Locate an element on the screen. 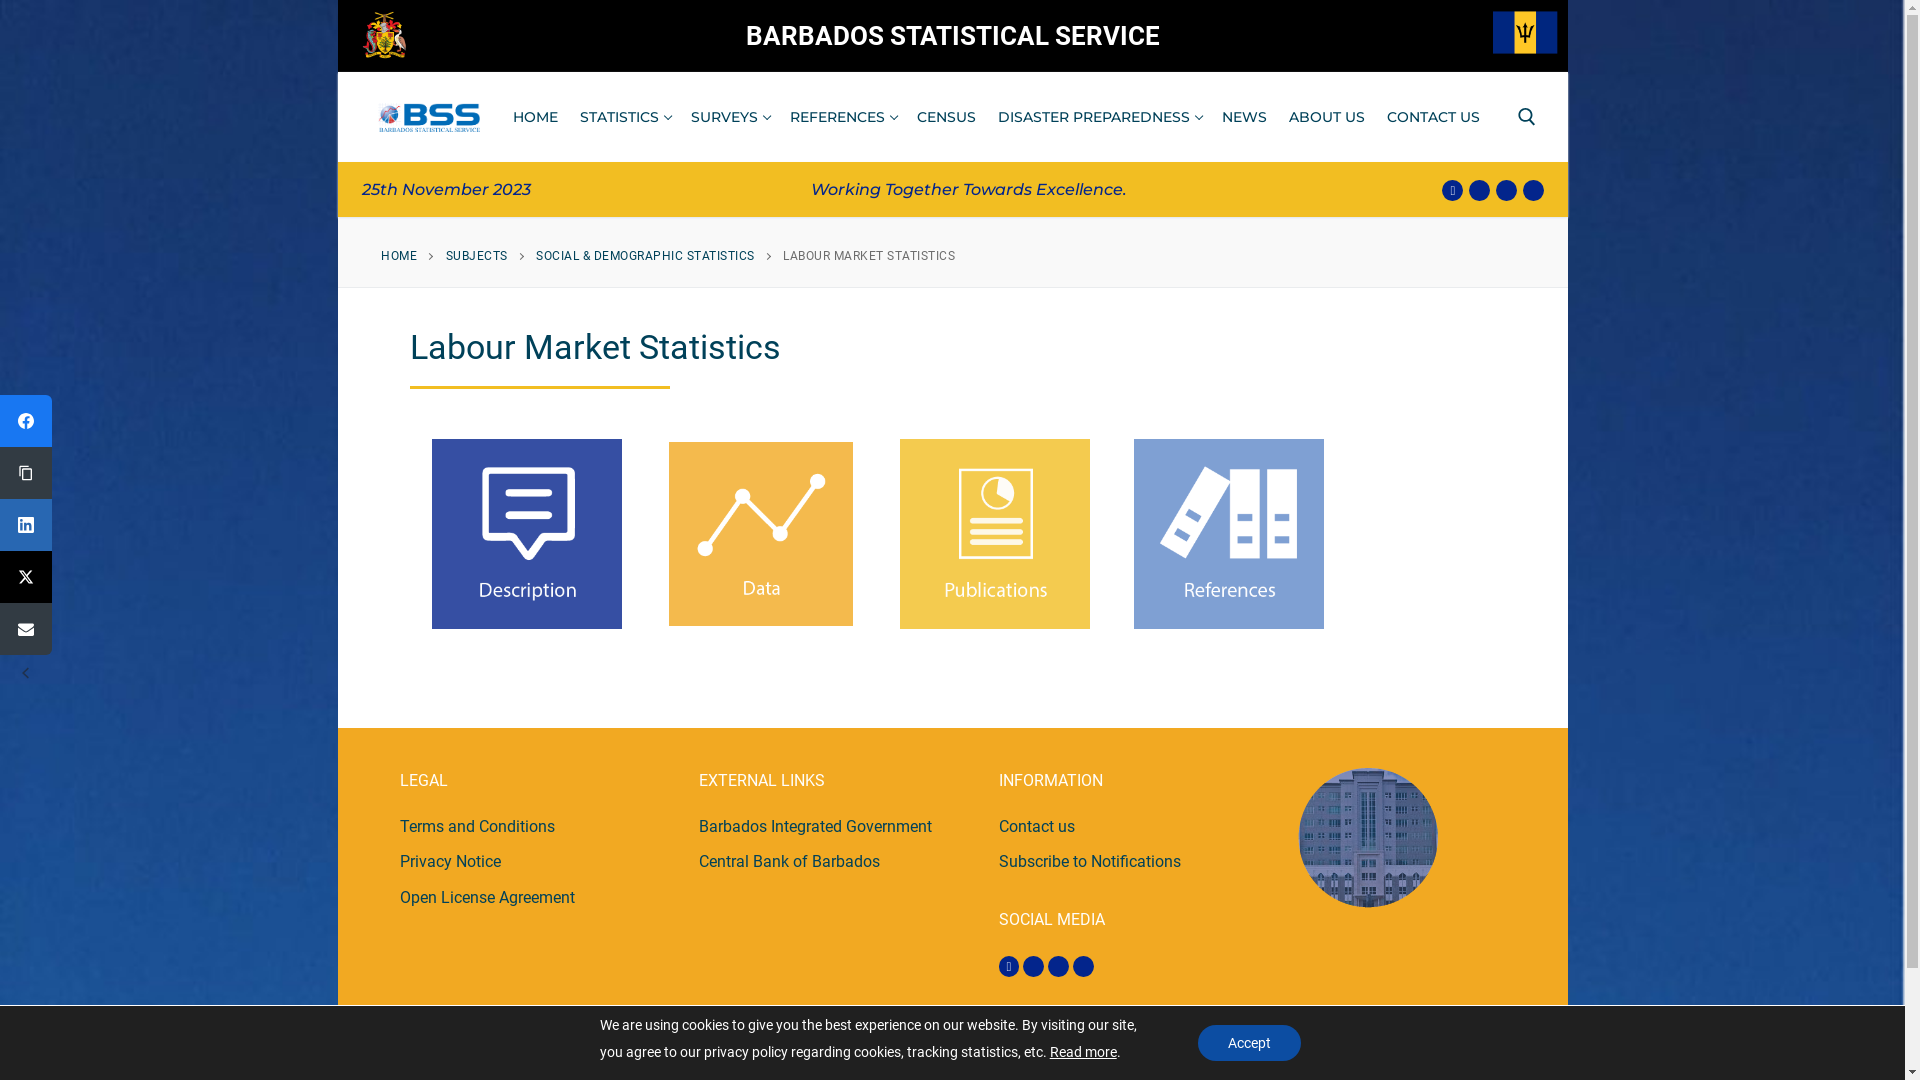 The height and width of the screenshot is (1080, 1920). NEWS is located at coordinates (1244, 117).